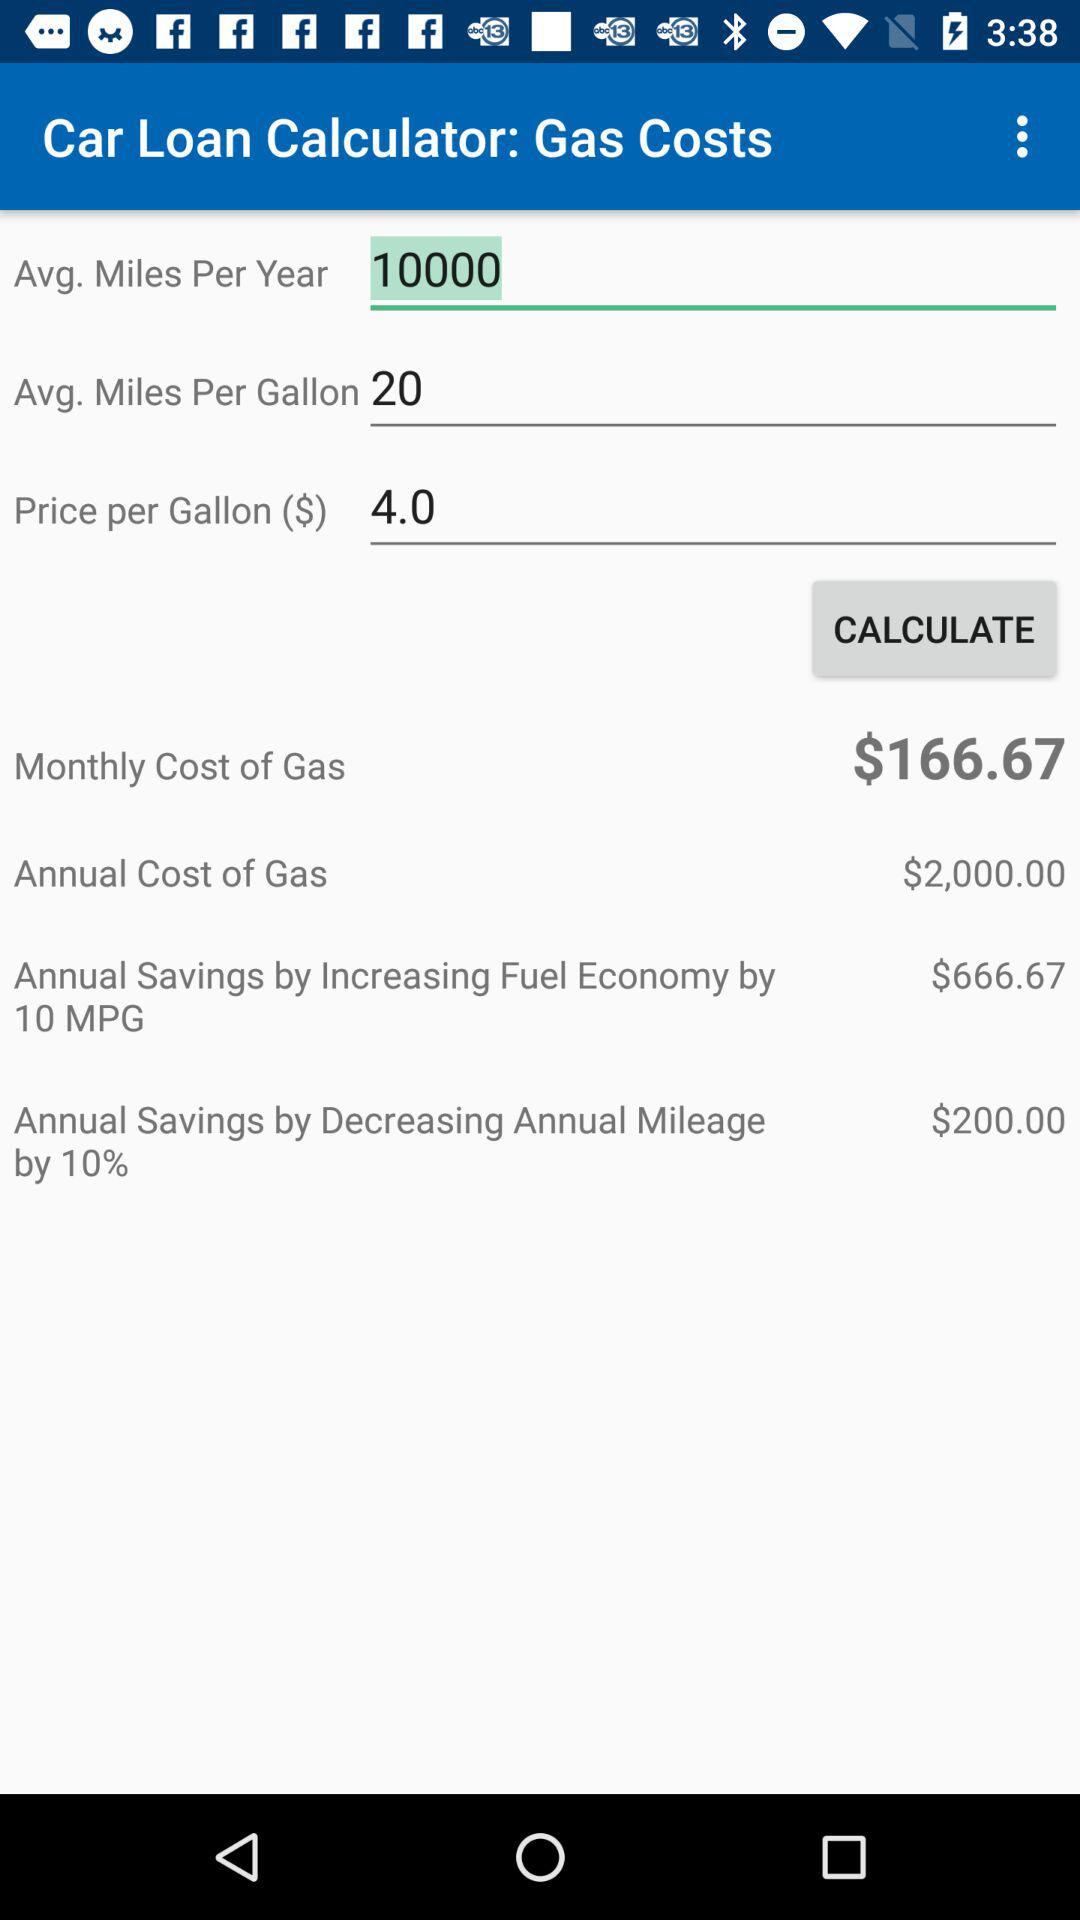 This screenshot has height=1920, width=1080. Describe the element at coordinates (713, 387) in the screenshot. I see `open item to the right of the avg miles per item` at that location.